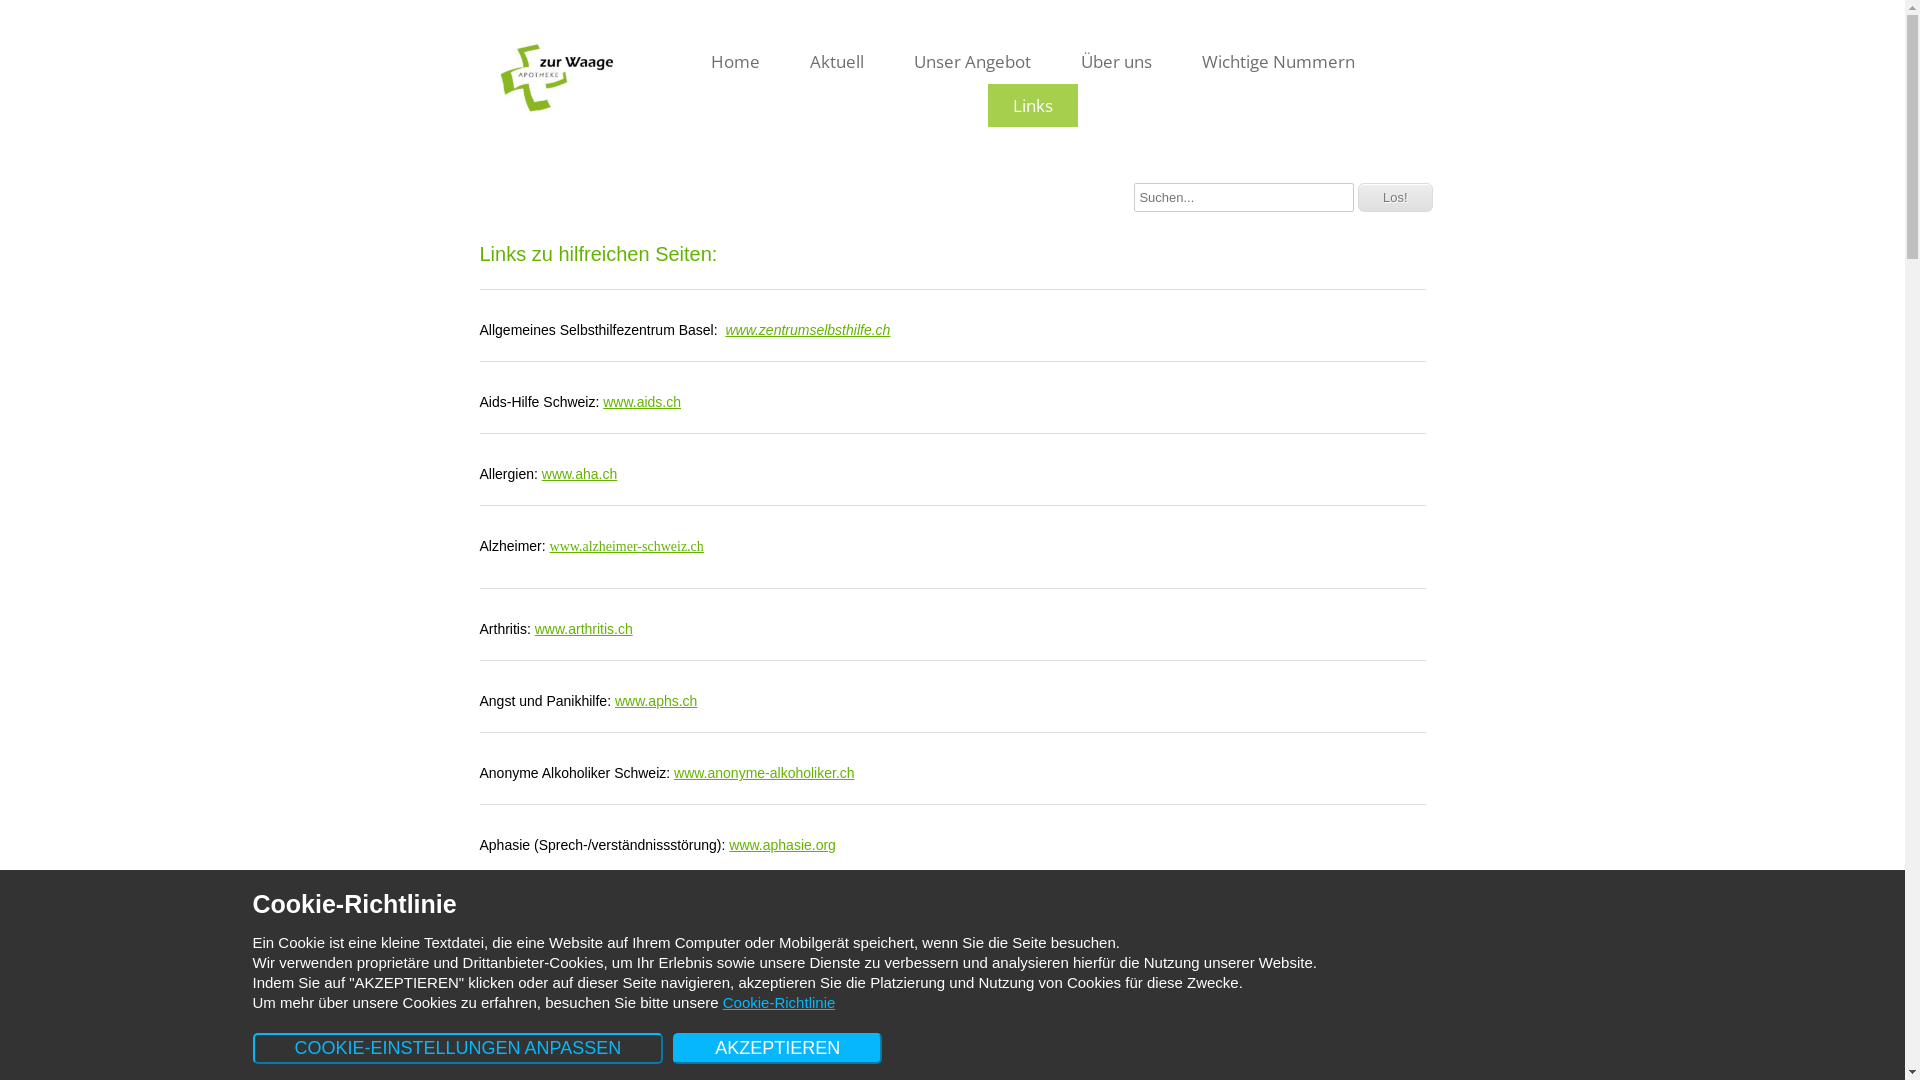  Describe the element at coordinates (972, 62) in the screenshot. I see `Unser Angebot` at that location.